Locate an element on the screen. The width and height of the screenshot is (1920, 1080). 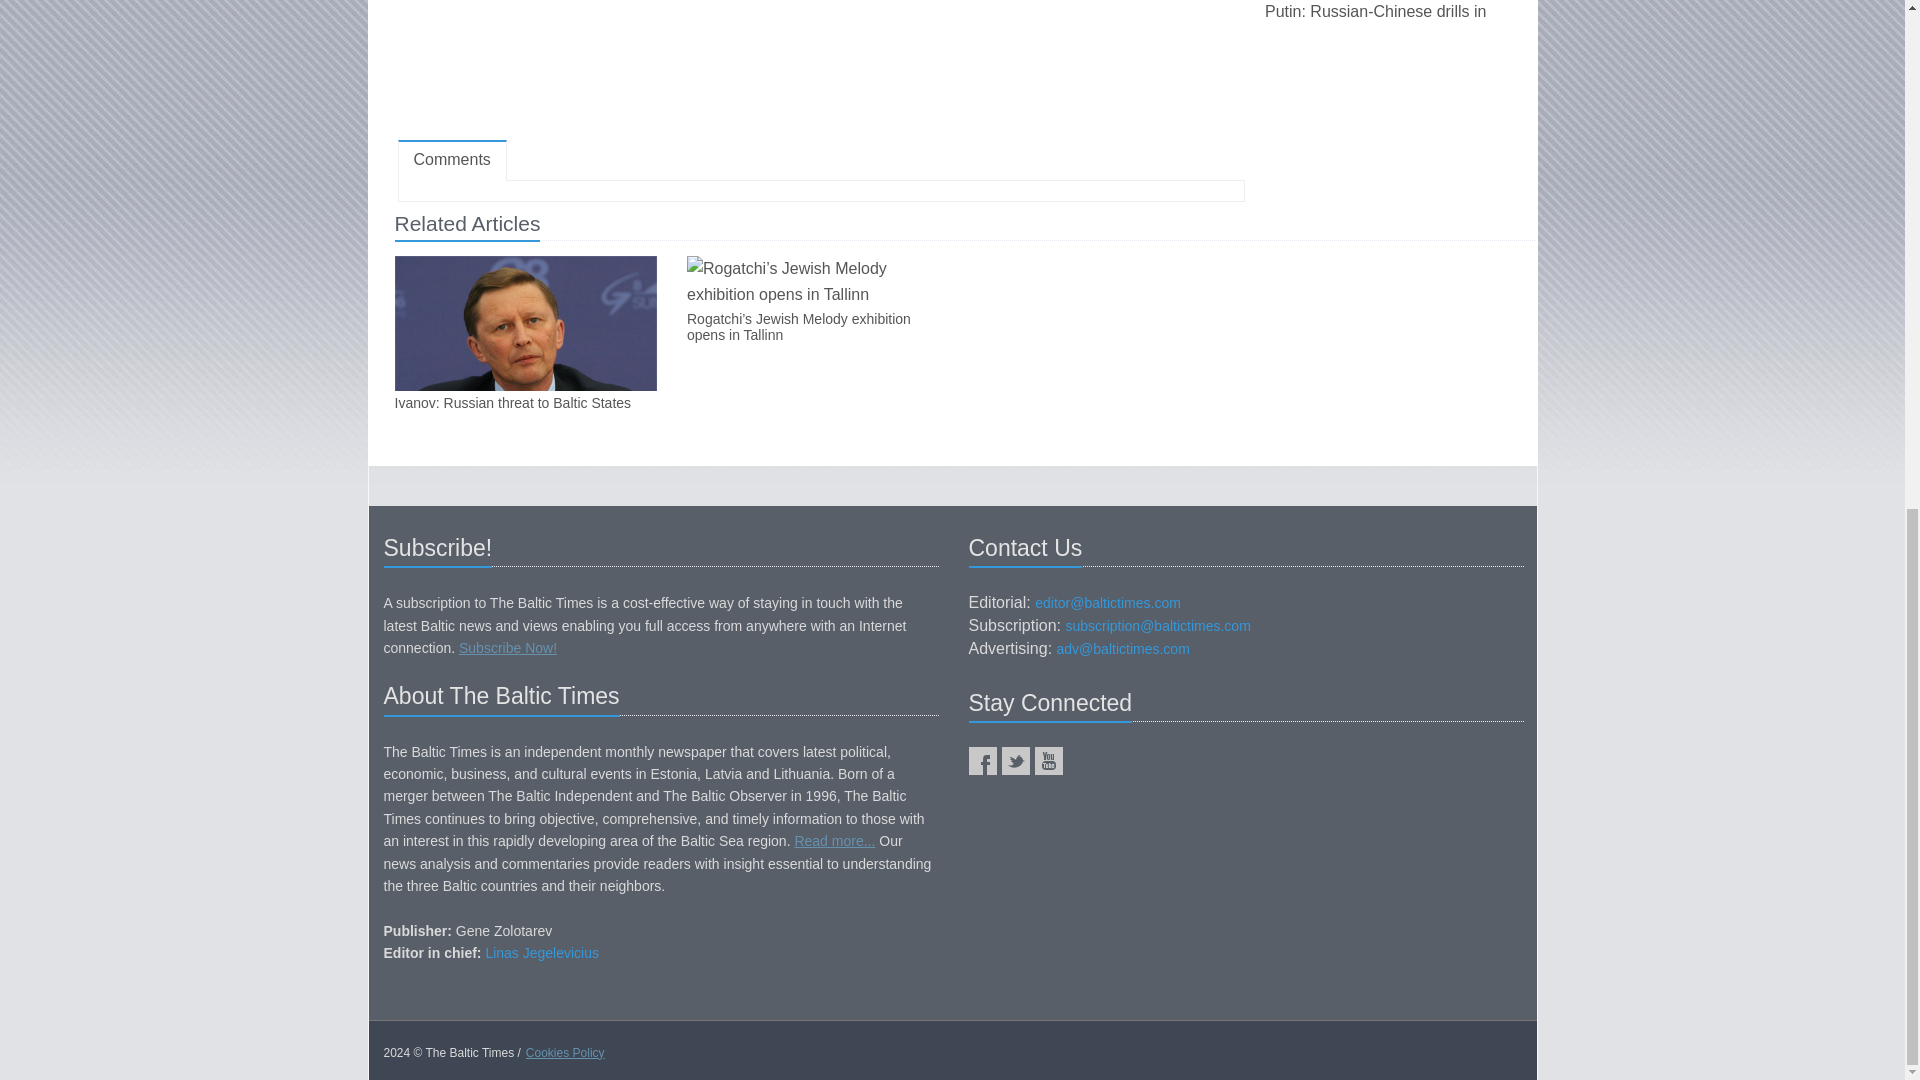
Ivanov: Russian threat to Baltic States is located at coordinates (524, 404).